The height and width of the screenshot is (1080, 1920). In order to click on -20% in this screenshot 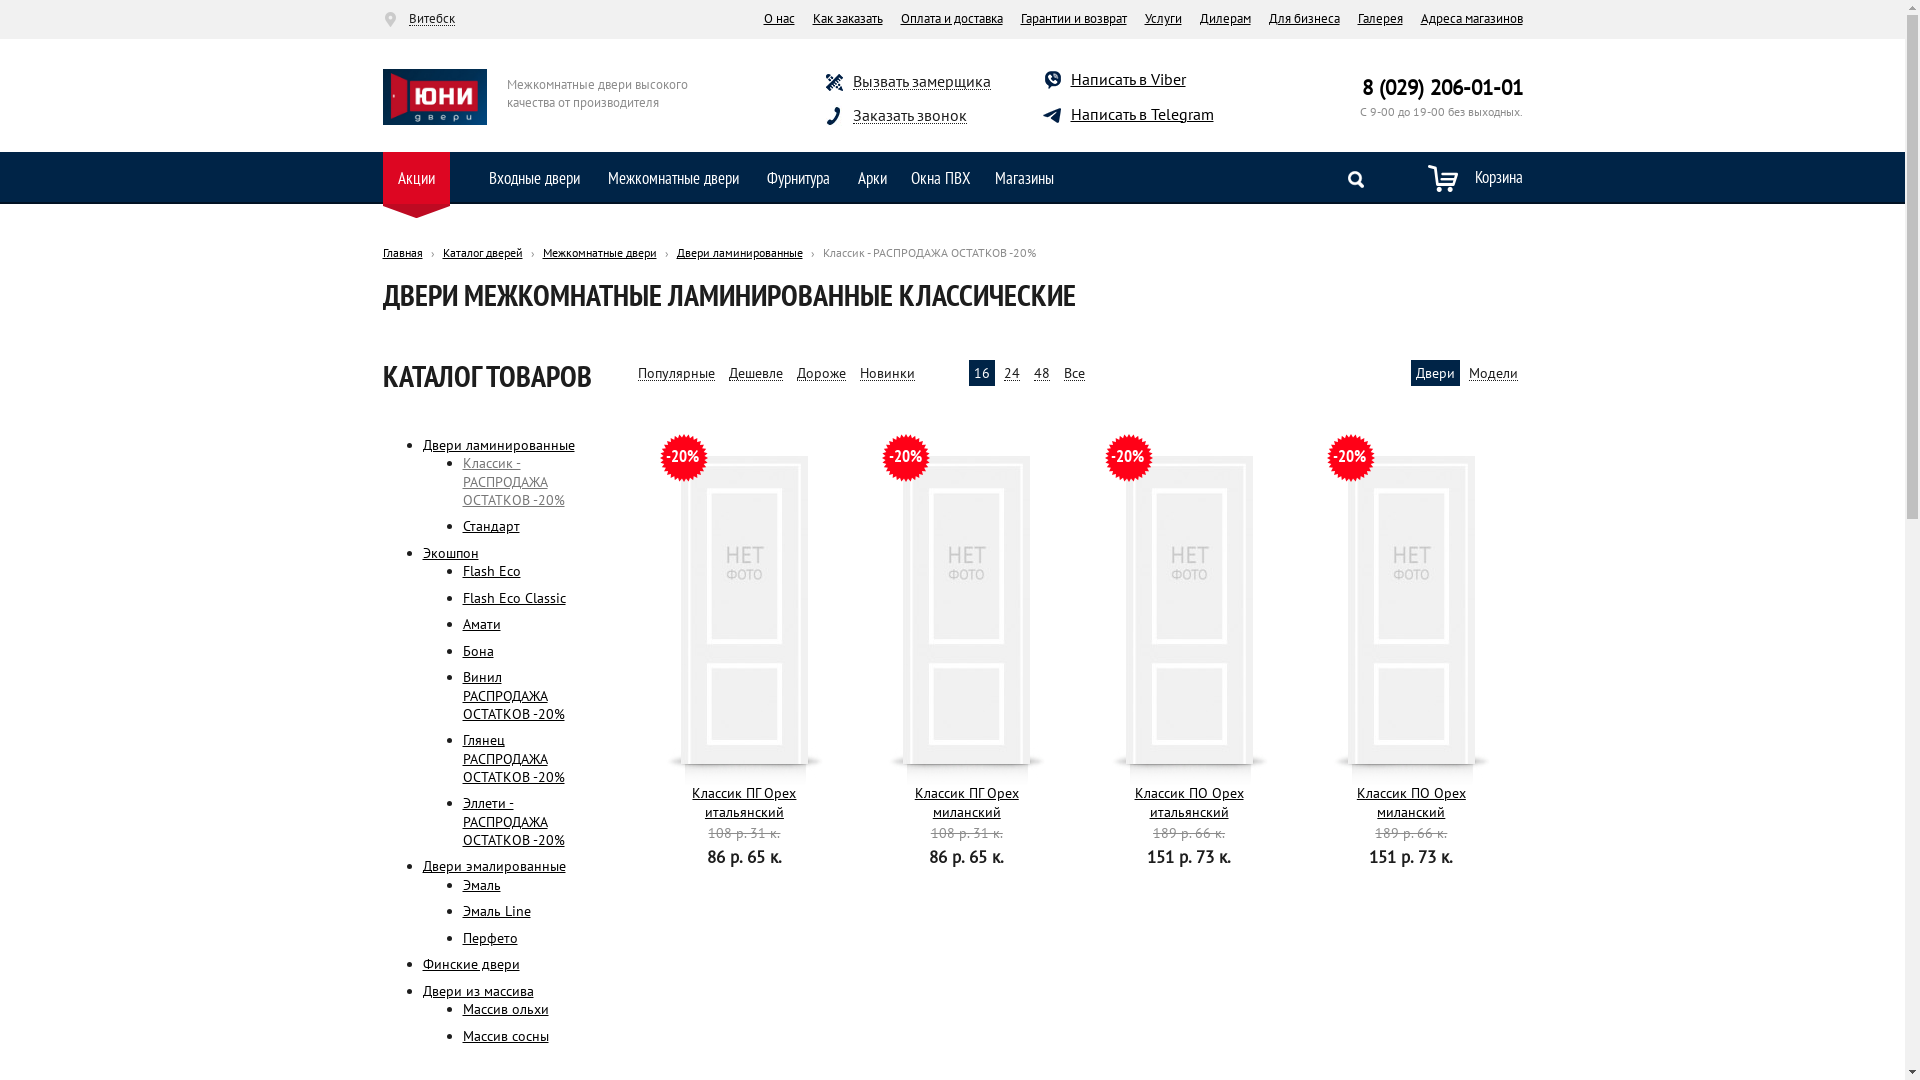, I will do `click(967, 610)`.